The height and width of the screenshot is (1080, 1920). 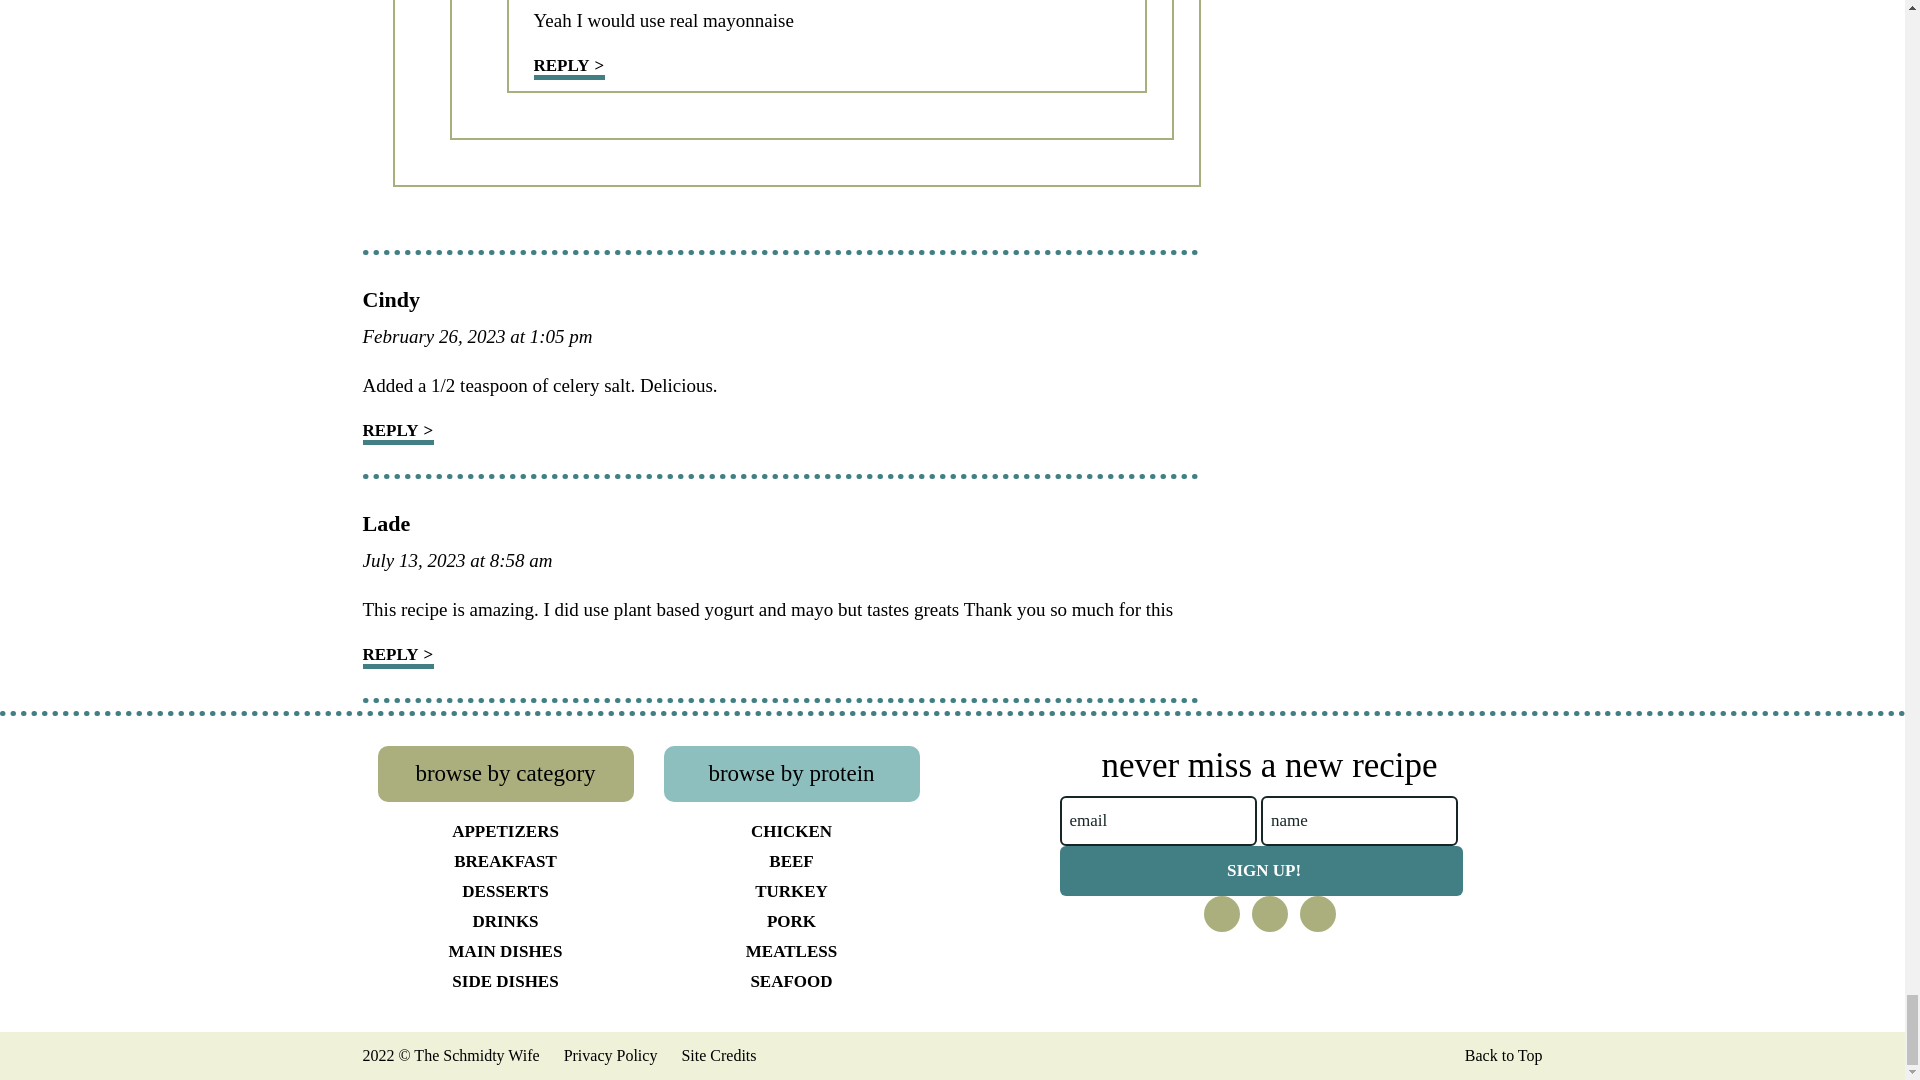 What do you see at coordinates (1261, 870) in the screenshot?
I see `sign up!` at bounding box center [1261, 870].